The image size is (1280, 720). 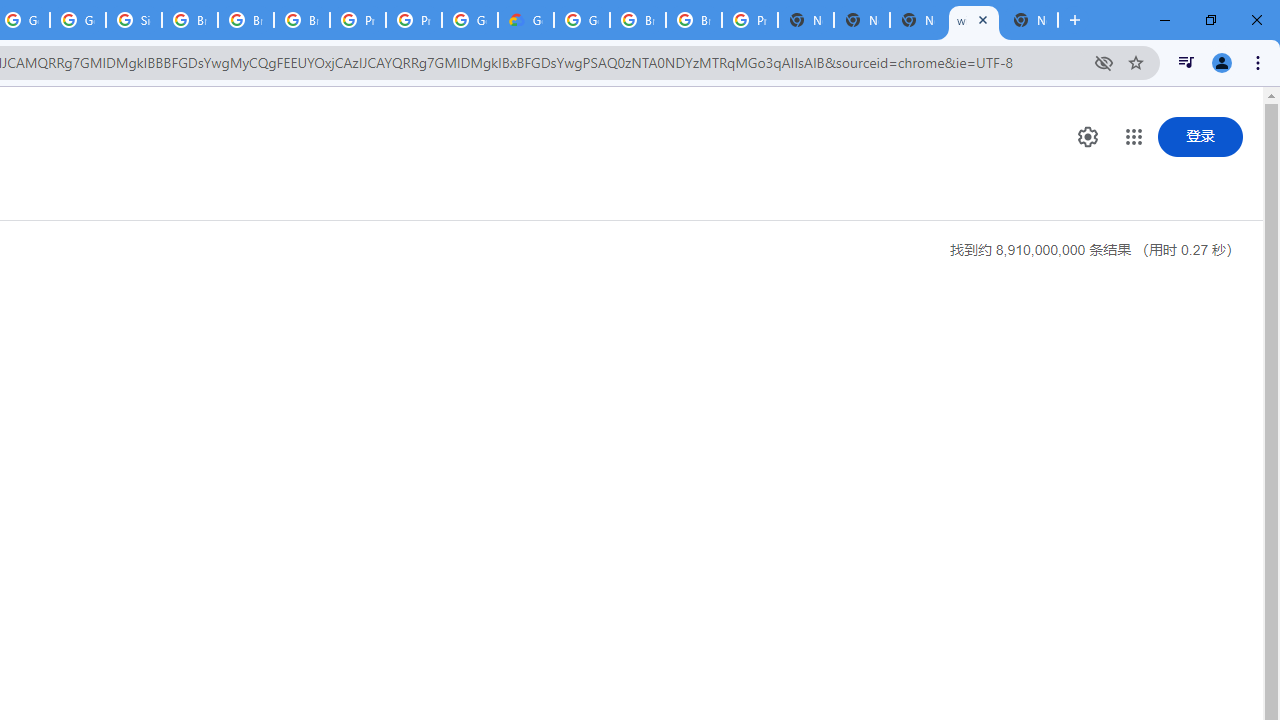 What do you see at coordinates (638, 20) in the screenshot?
I see `Browse Chrome as a guest - Computer - Google Chrome Help` at bounding box center [638, 20].